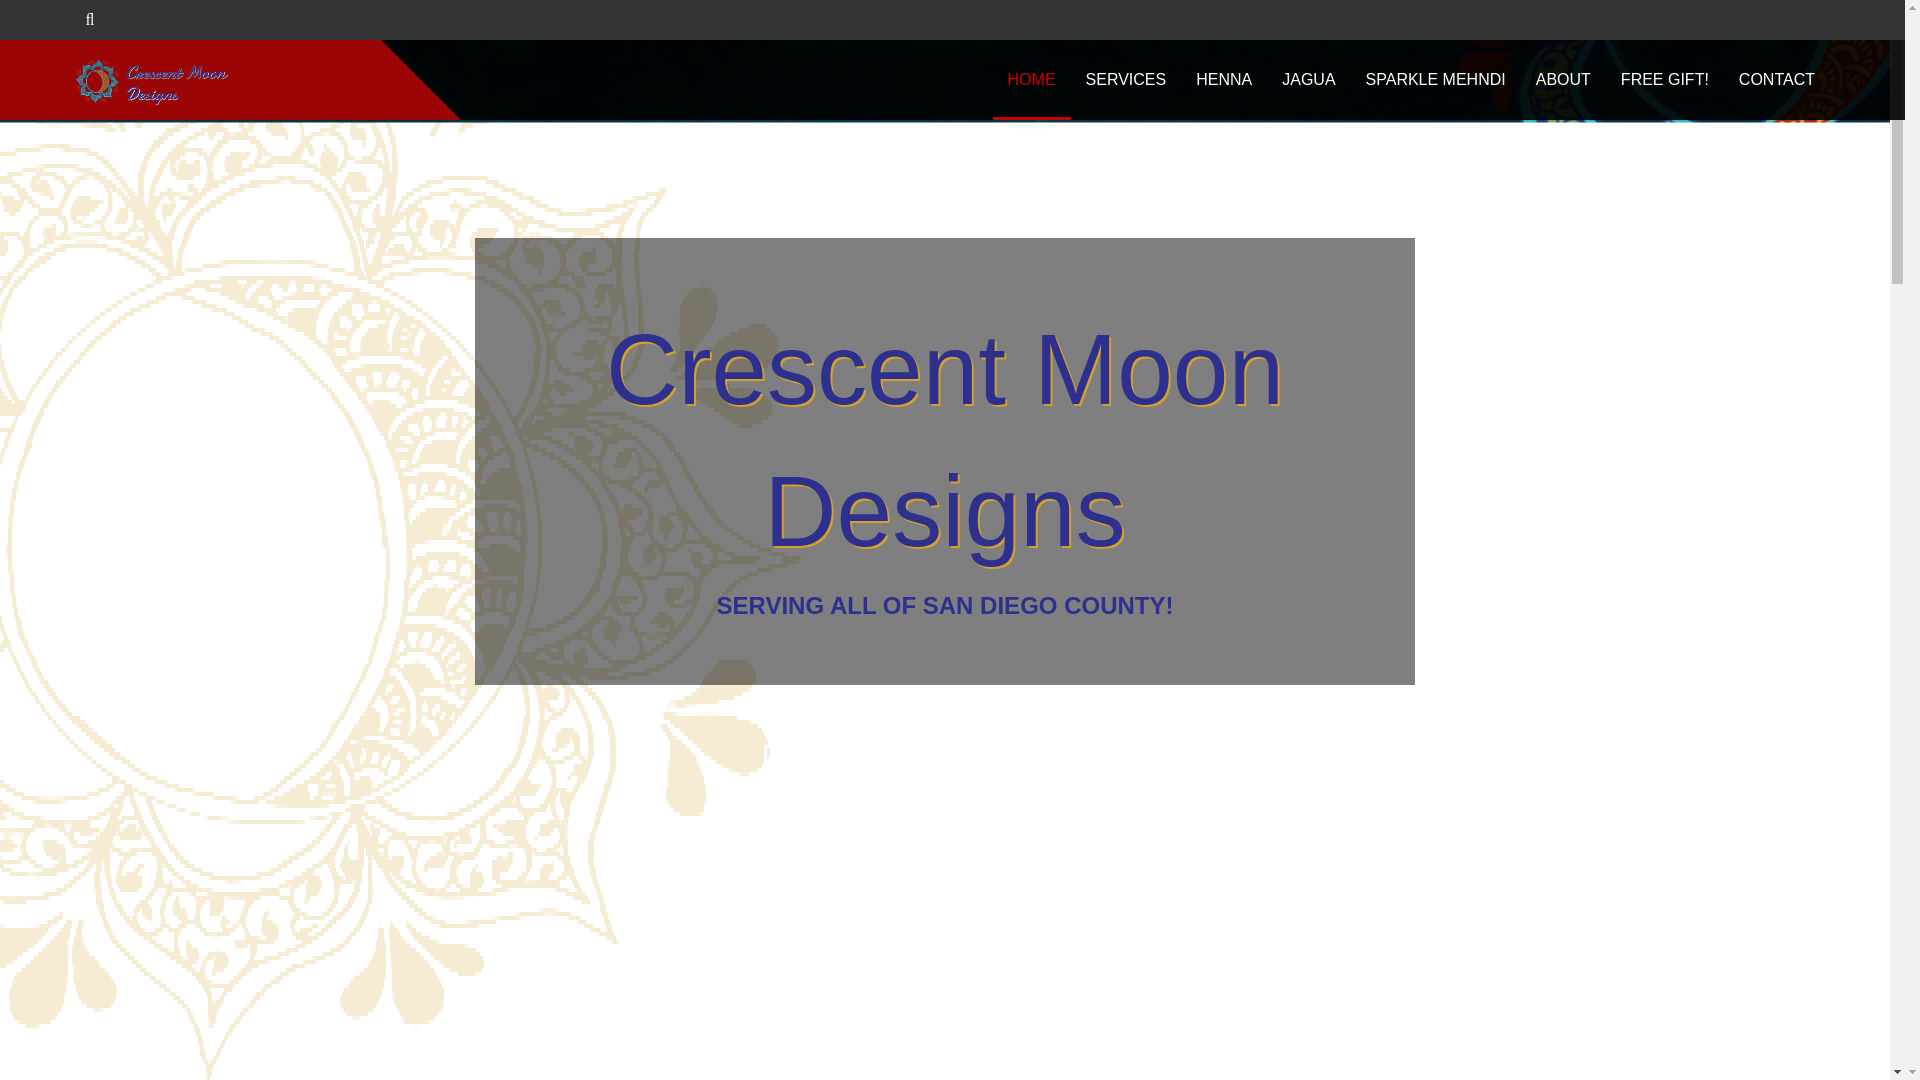  I want to click on ABOUT, so click(1562, 79).